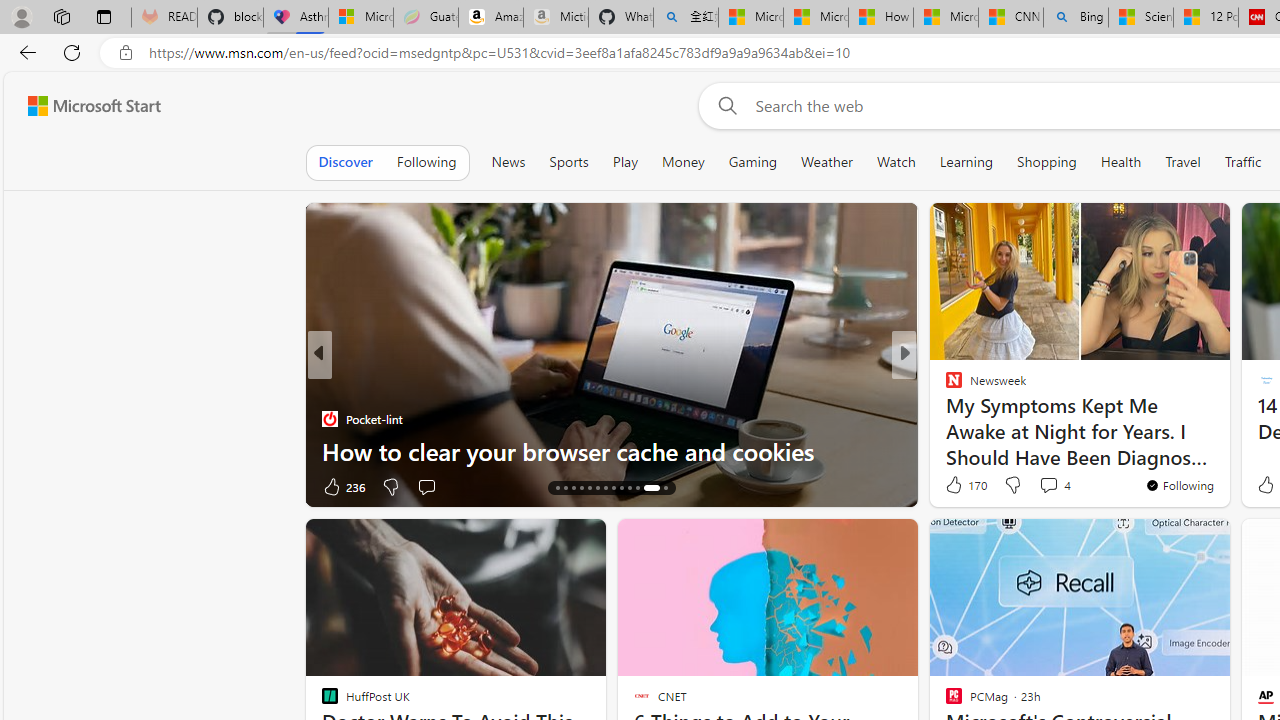  Describe the element at coordinates (628, 488) in the screenshot. I see `AutomationID: tab-23` at that location.